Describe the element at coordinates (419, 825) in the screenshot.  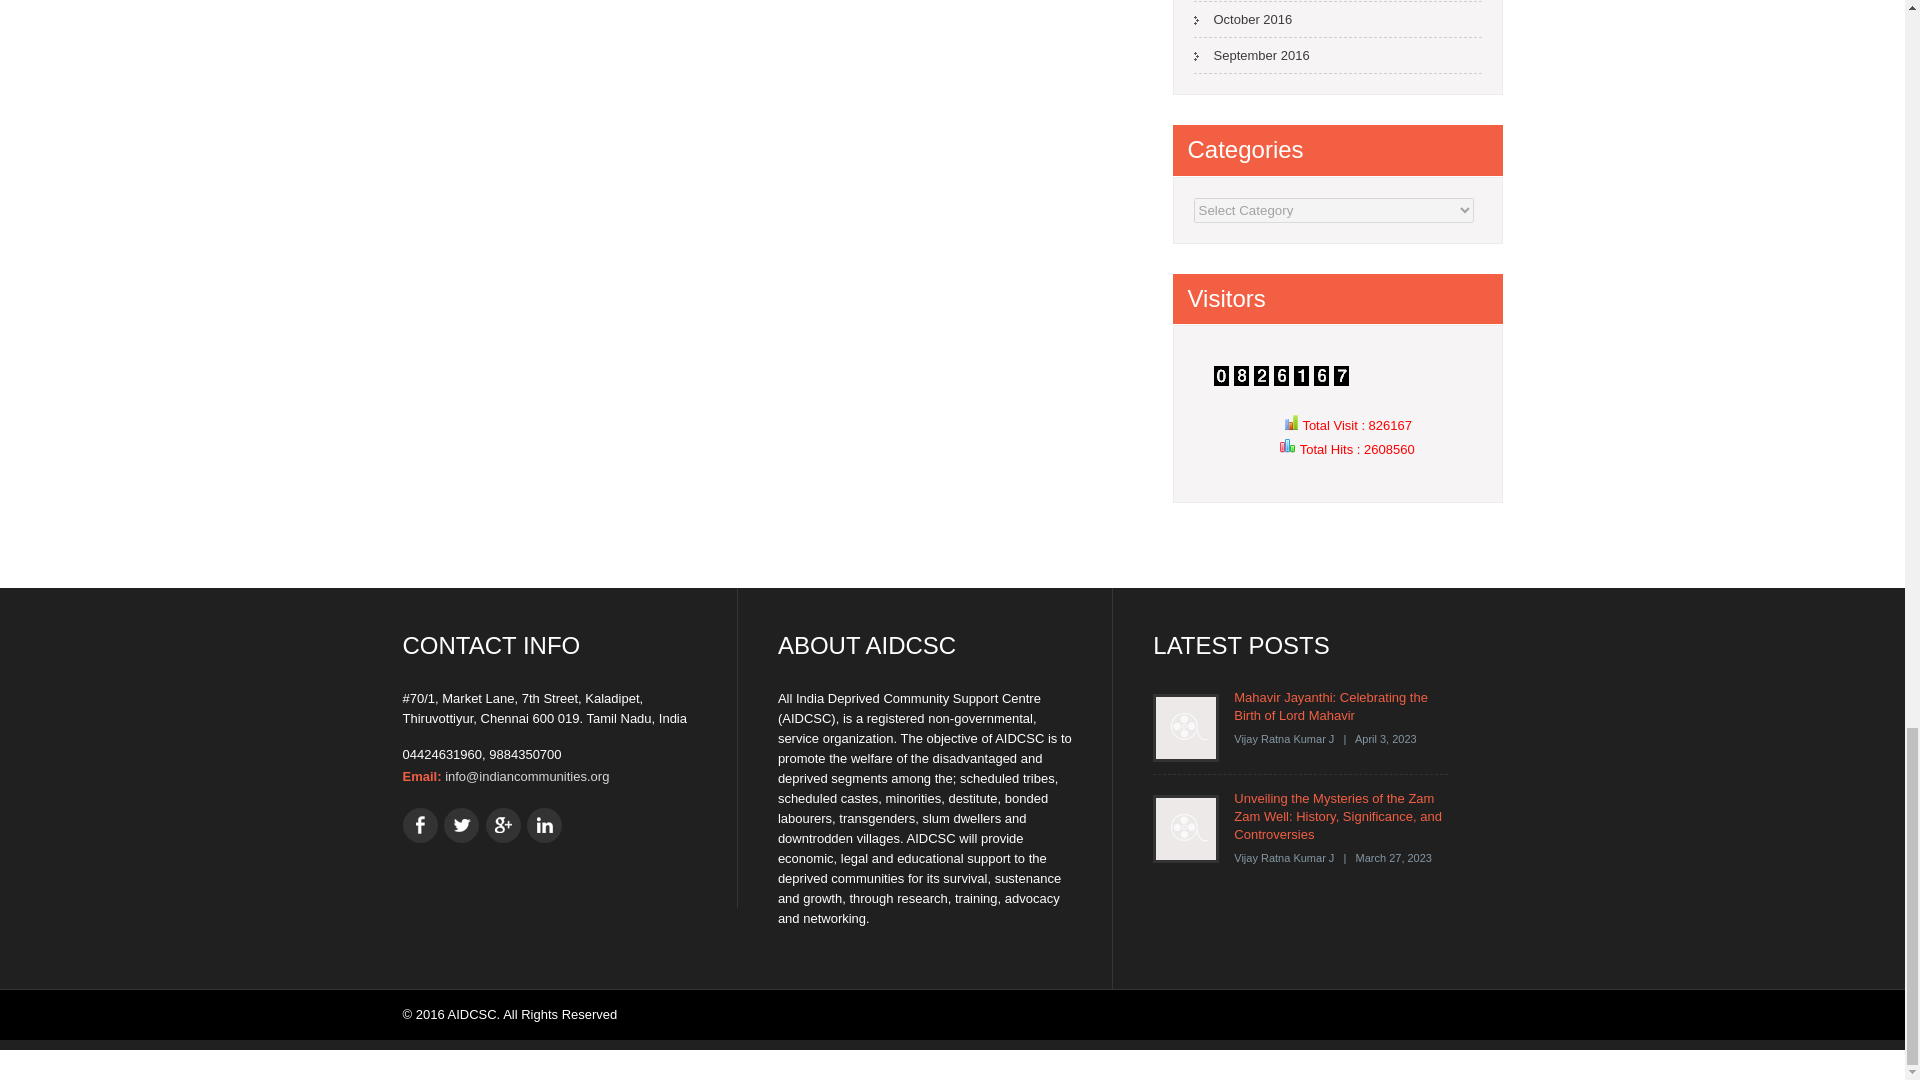
I see `facebook` at that location.